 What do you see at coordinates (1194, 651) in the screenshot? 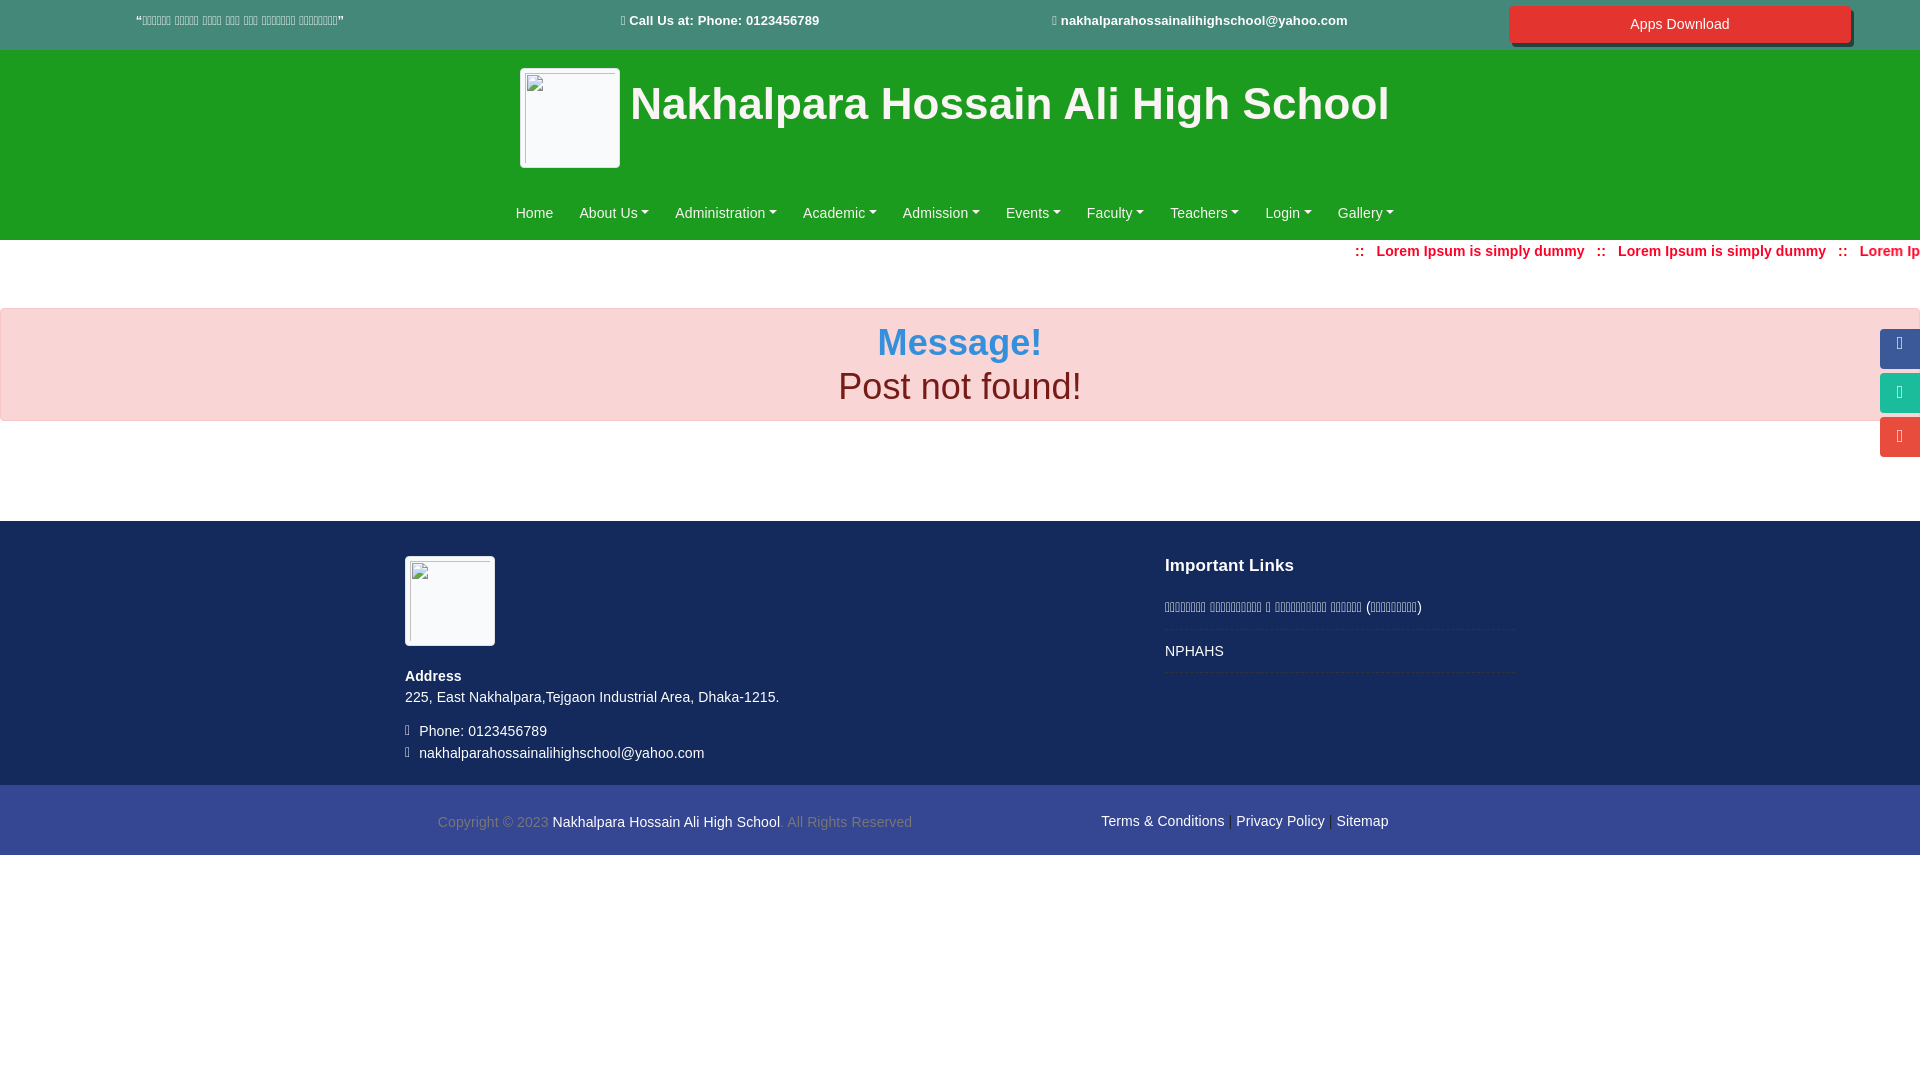
I see `NPHAHS` at bounding box center [1194, 651].